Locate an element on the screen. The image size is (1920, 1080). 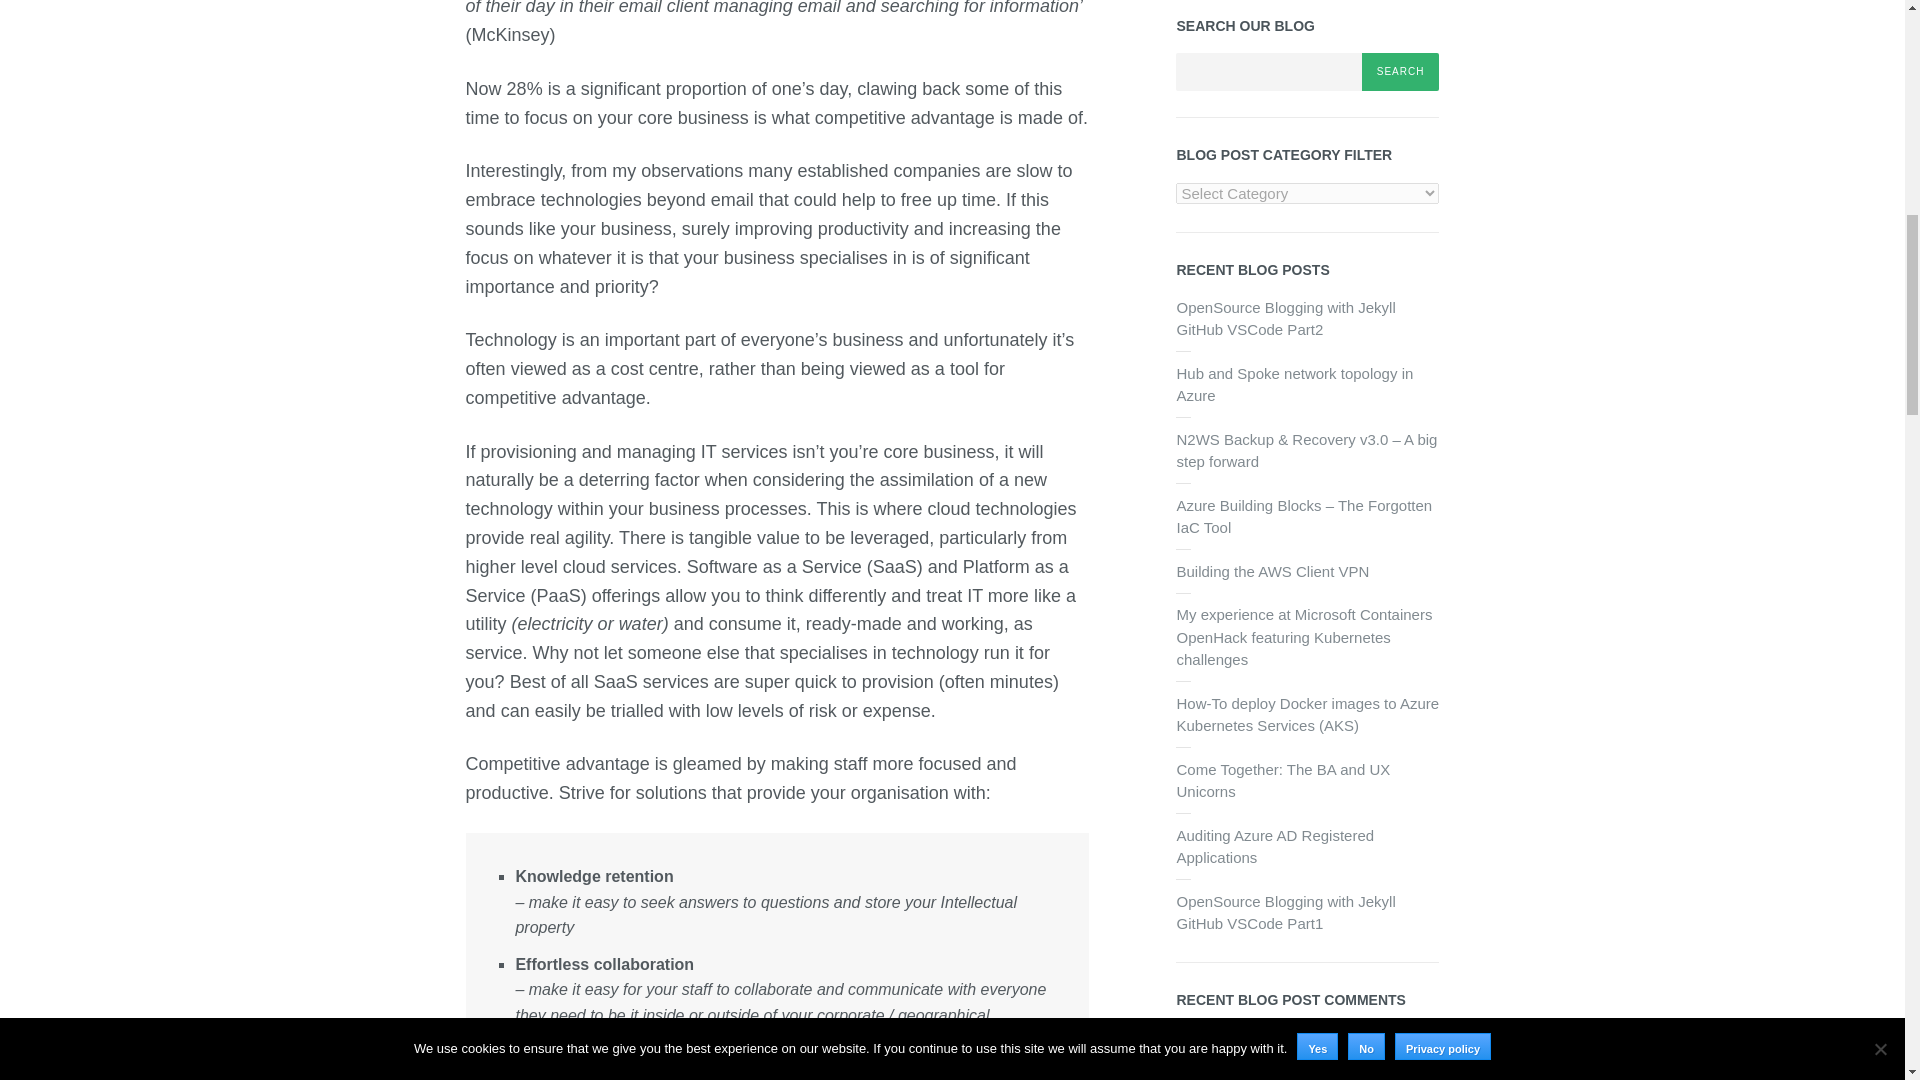
Building the AWS Client VPN is located at coordinates (1272, 570).